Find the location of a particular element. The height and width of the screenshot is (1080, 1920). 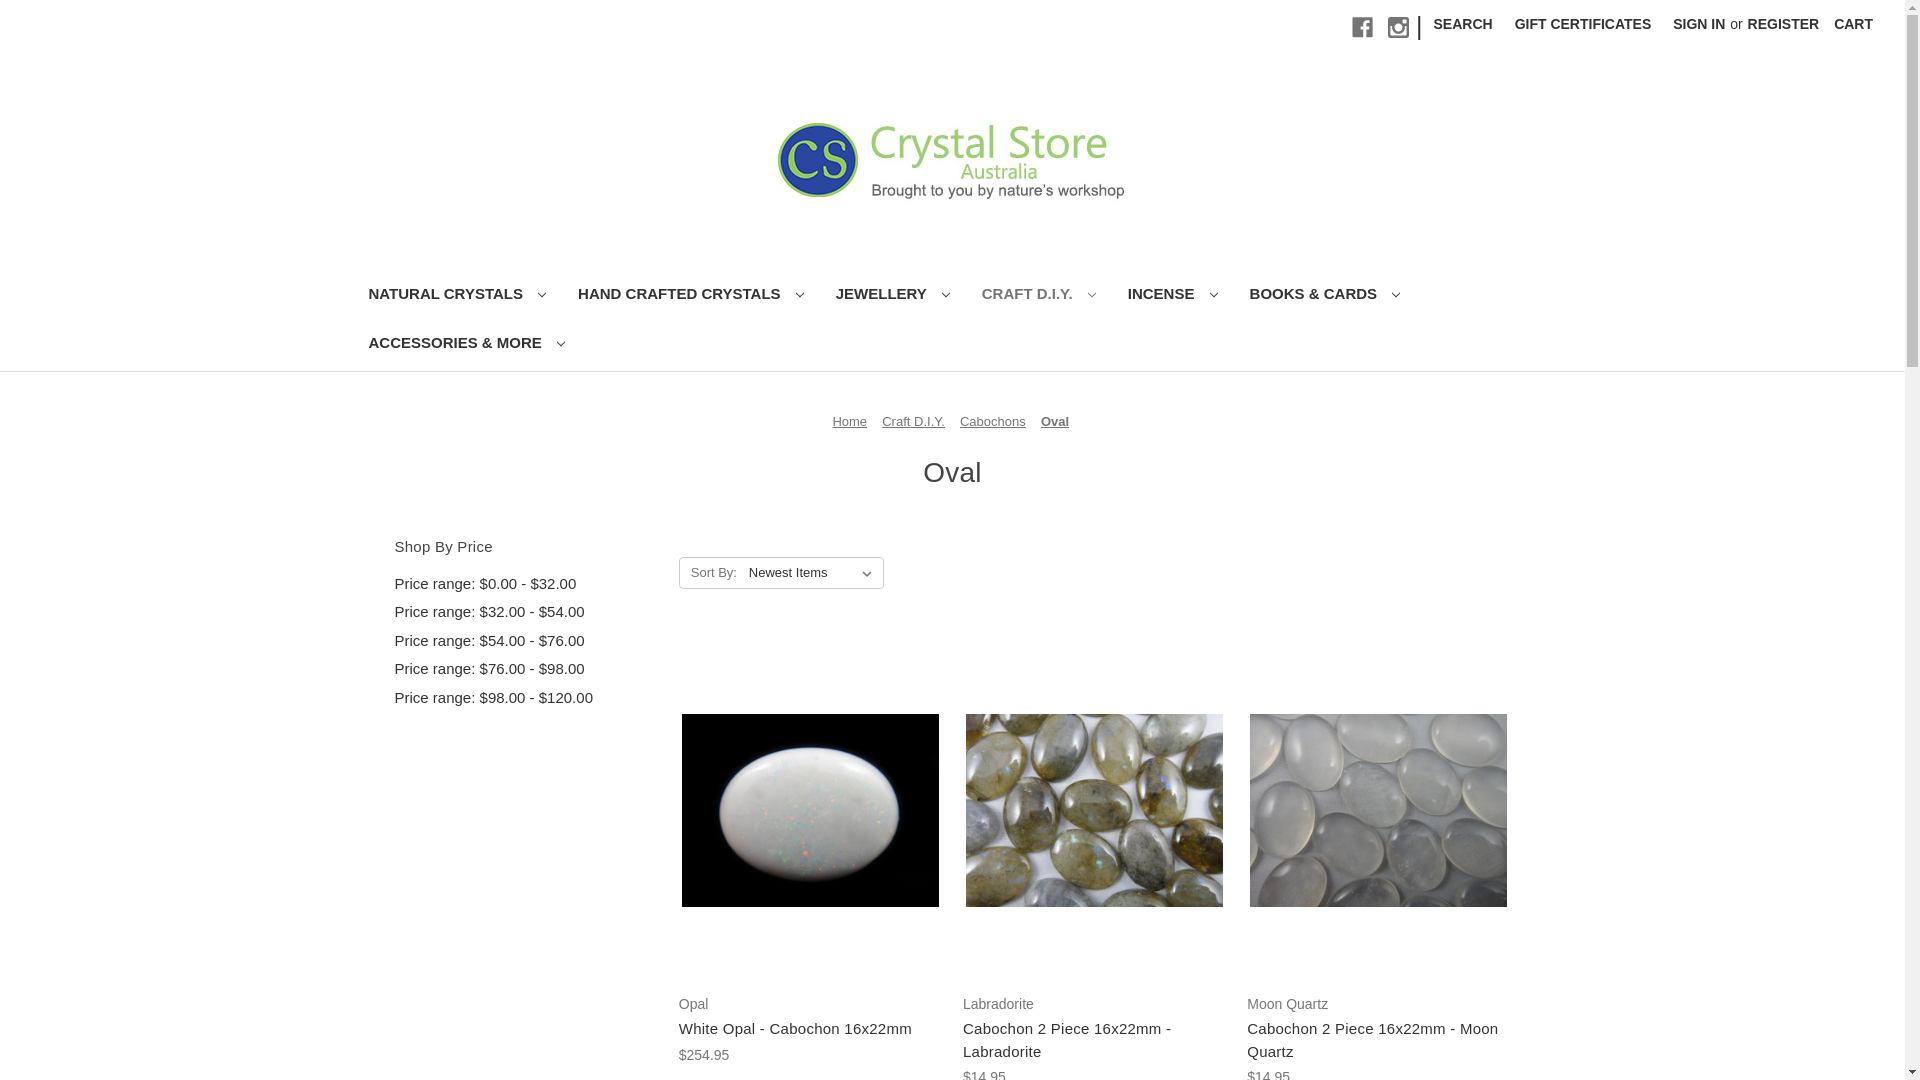

Price range: $54.00 - $76.00 is located at coordinates (526, 642).